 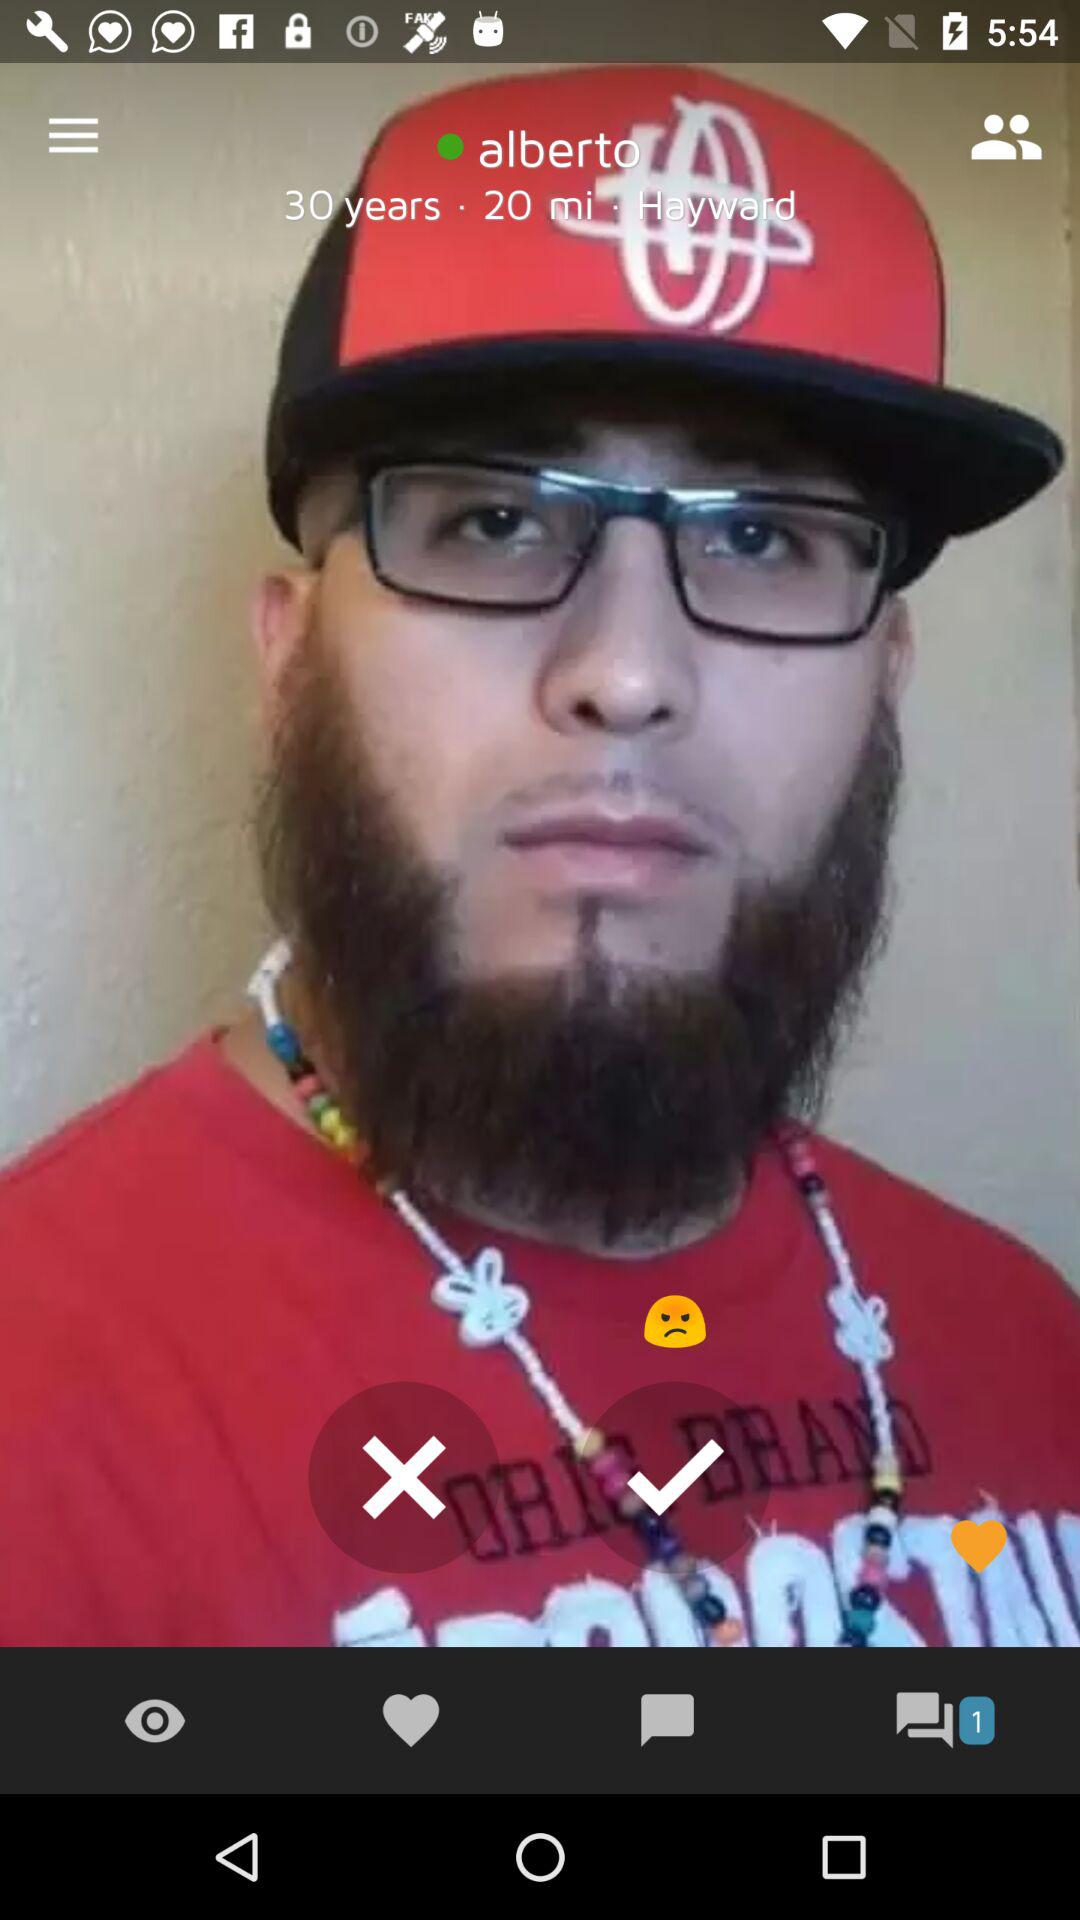 What do you see at coordinates (154, 1720) in the screenshot?
I see `tap the show icon just to the left of heart icon at the bottom` at bounding box center [154, 1720].